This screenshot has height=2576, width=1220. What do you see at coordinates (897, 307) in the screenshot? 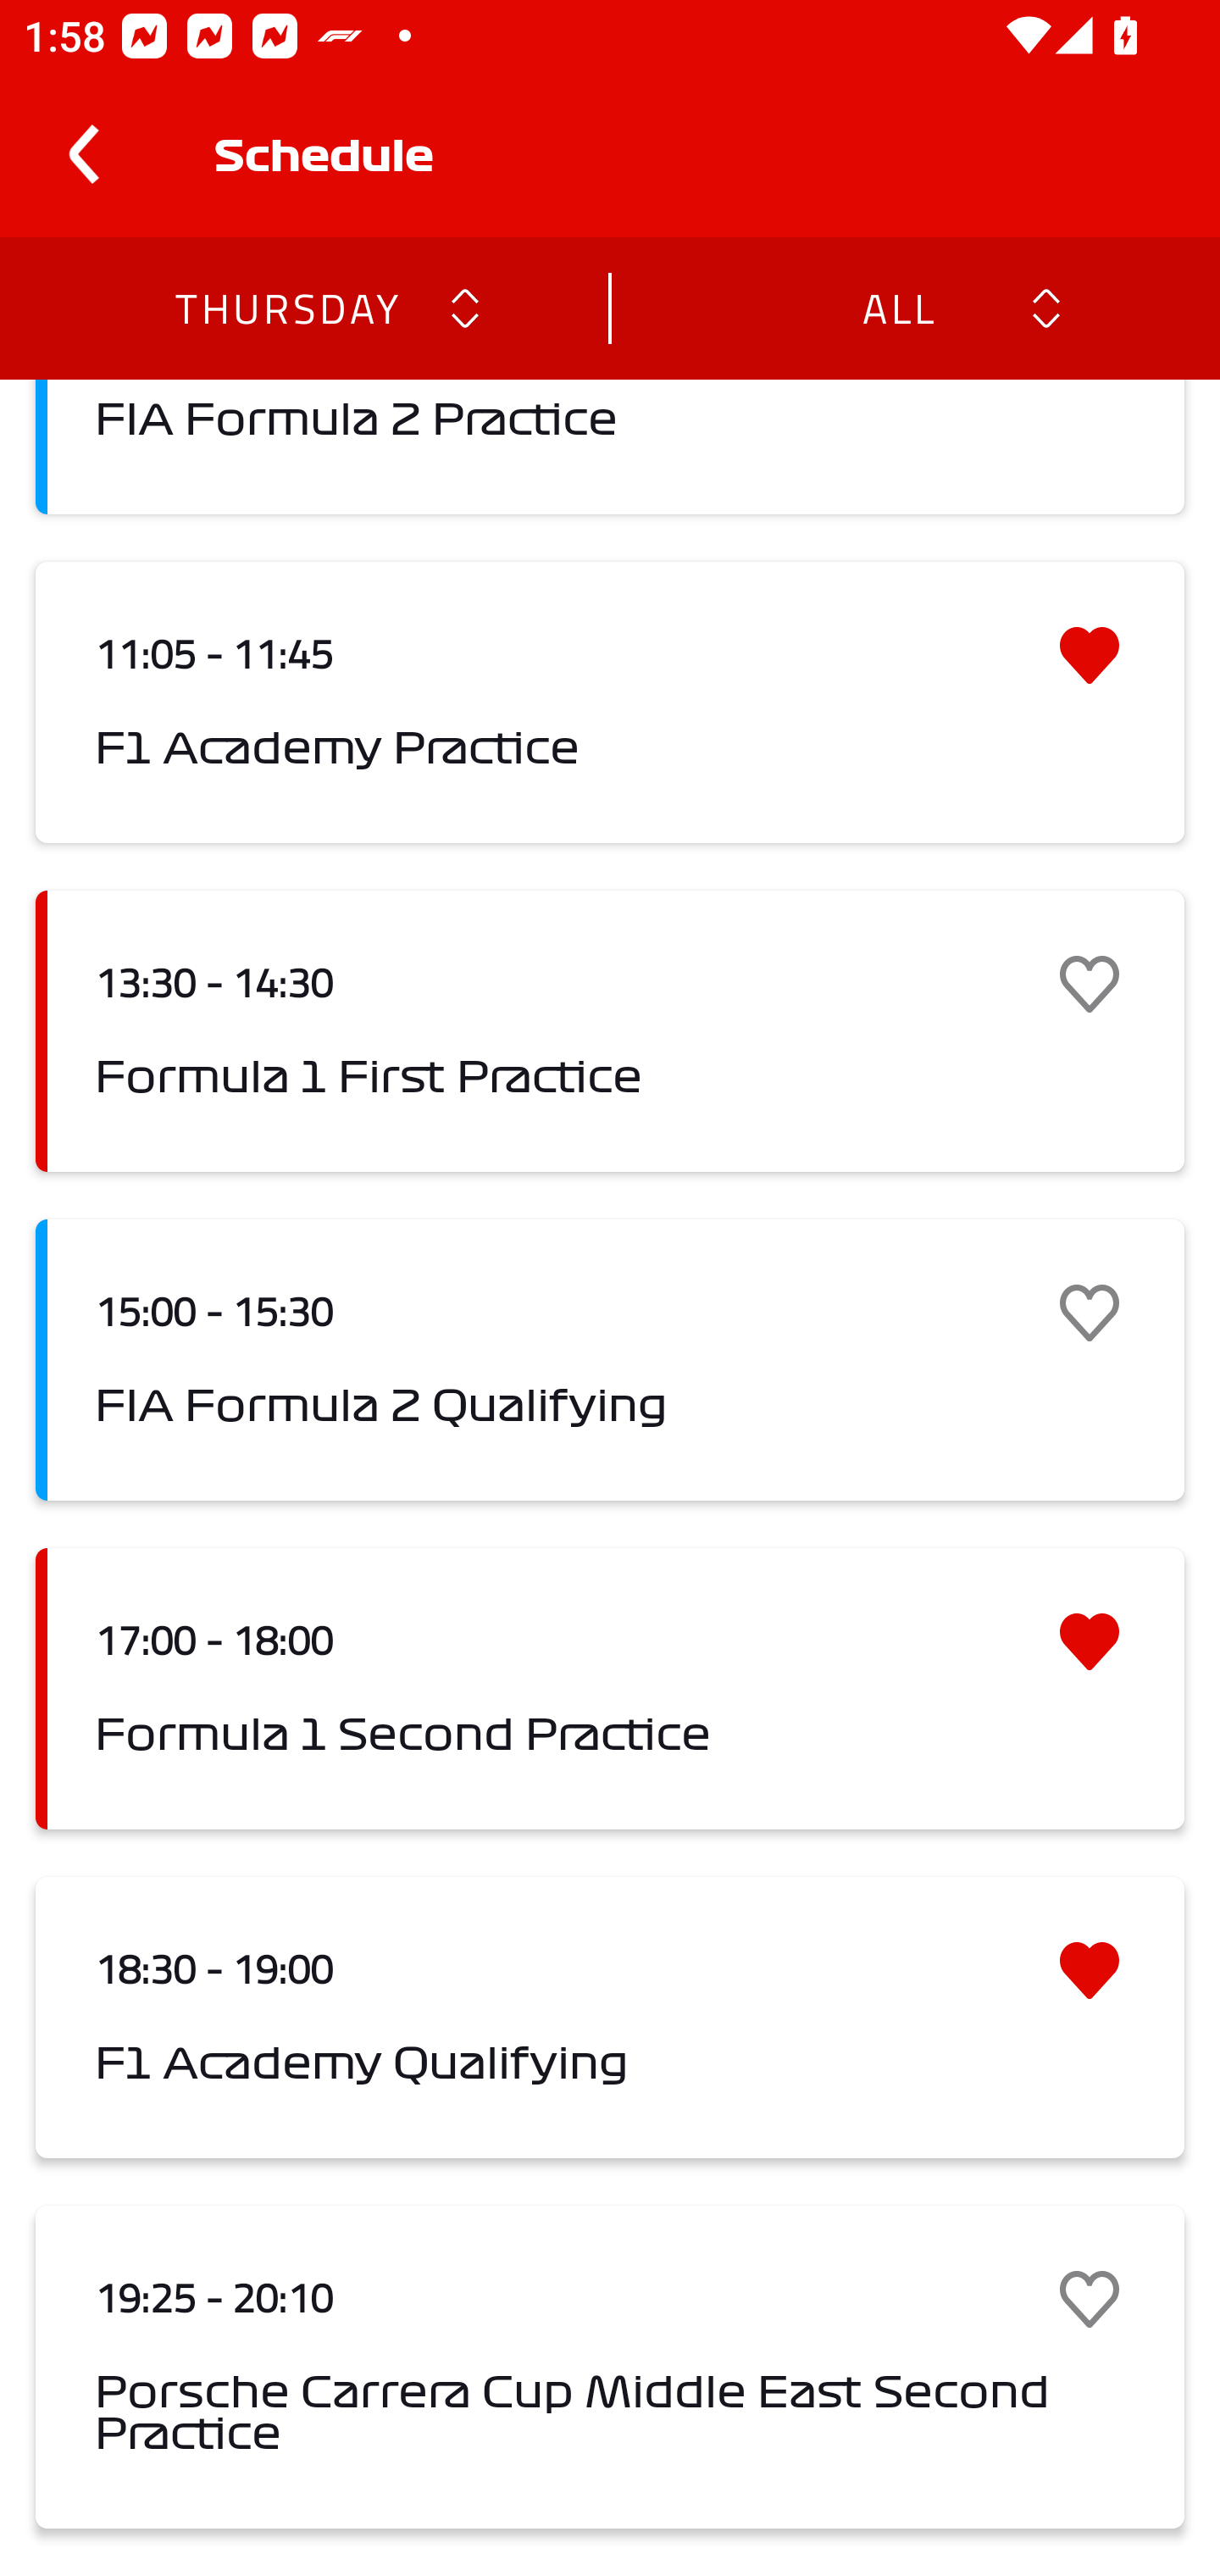
I see `ALL` at bounding box center [897, 307].